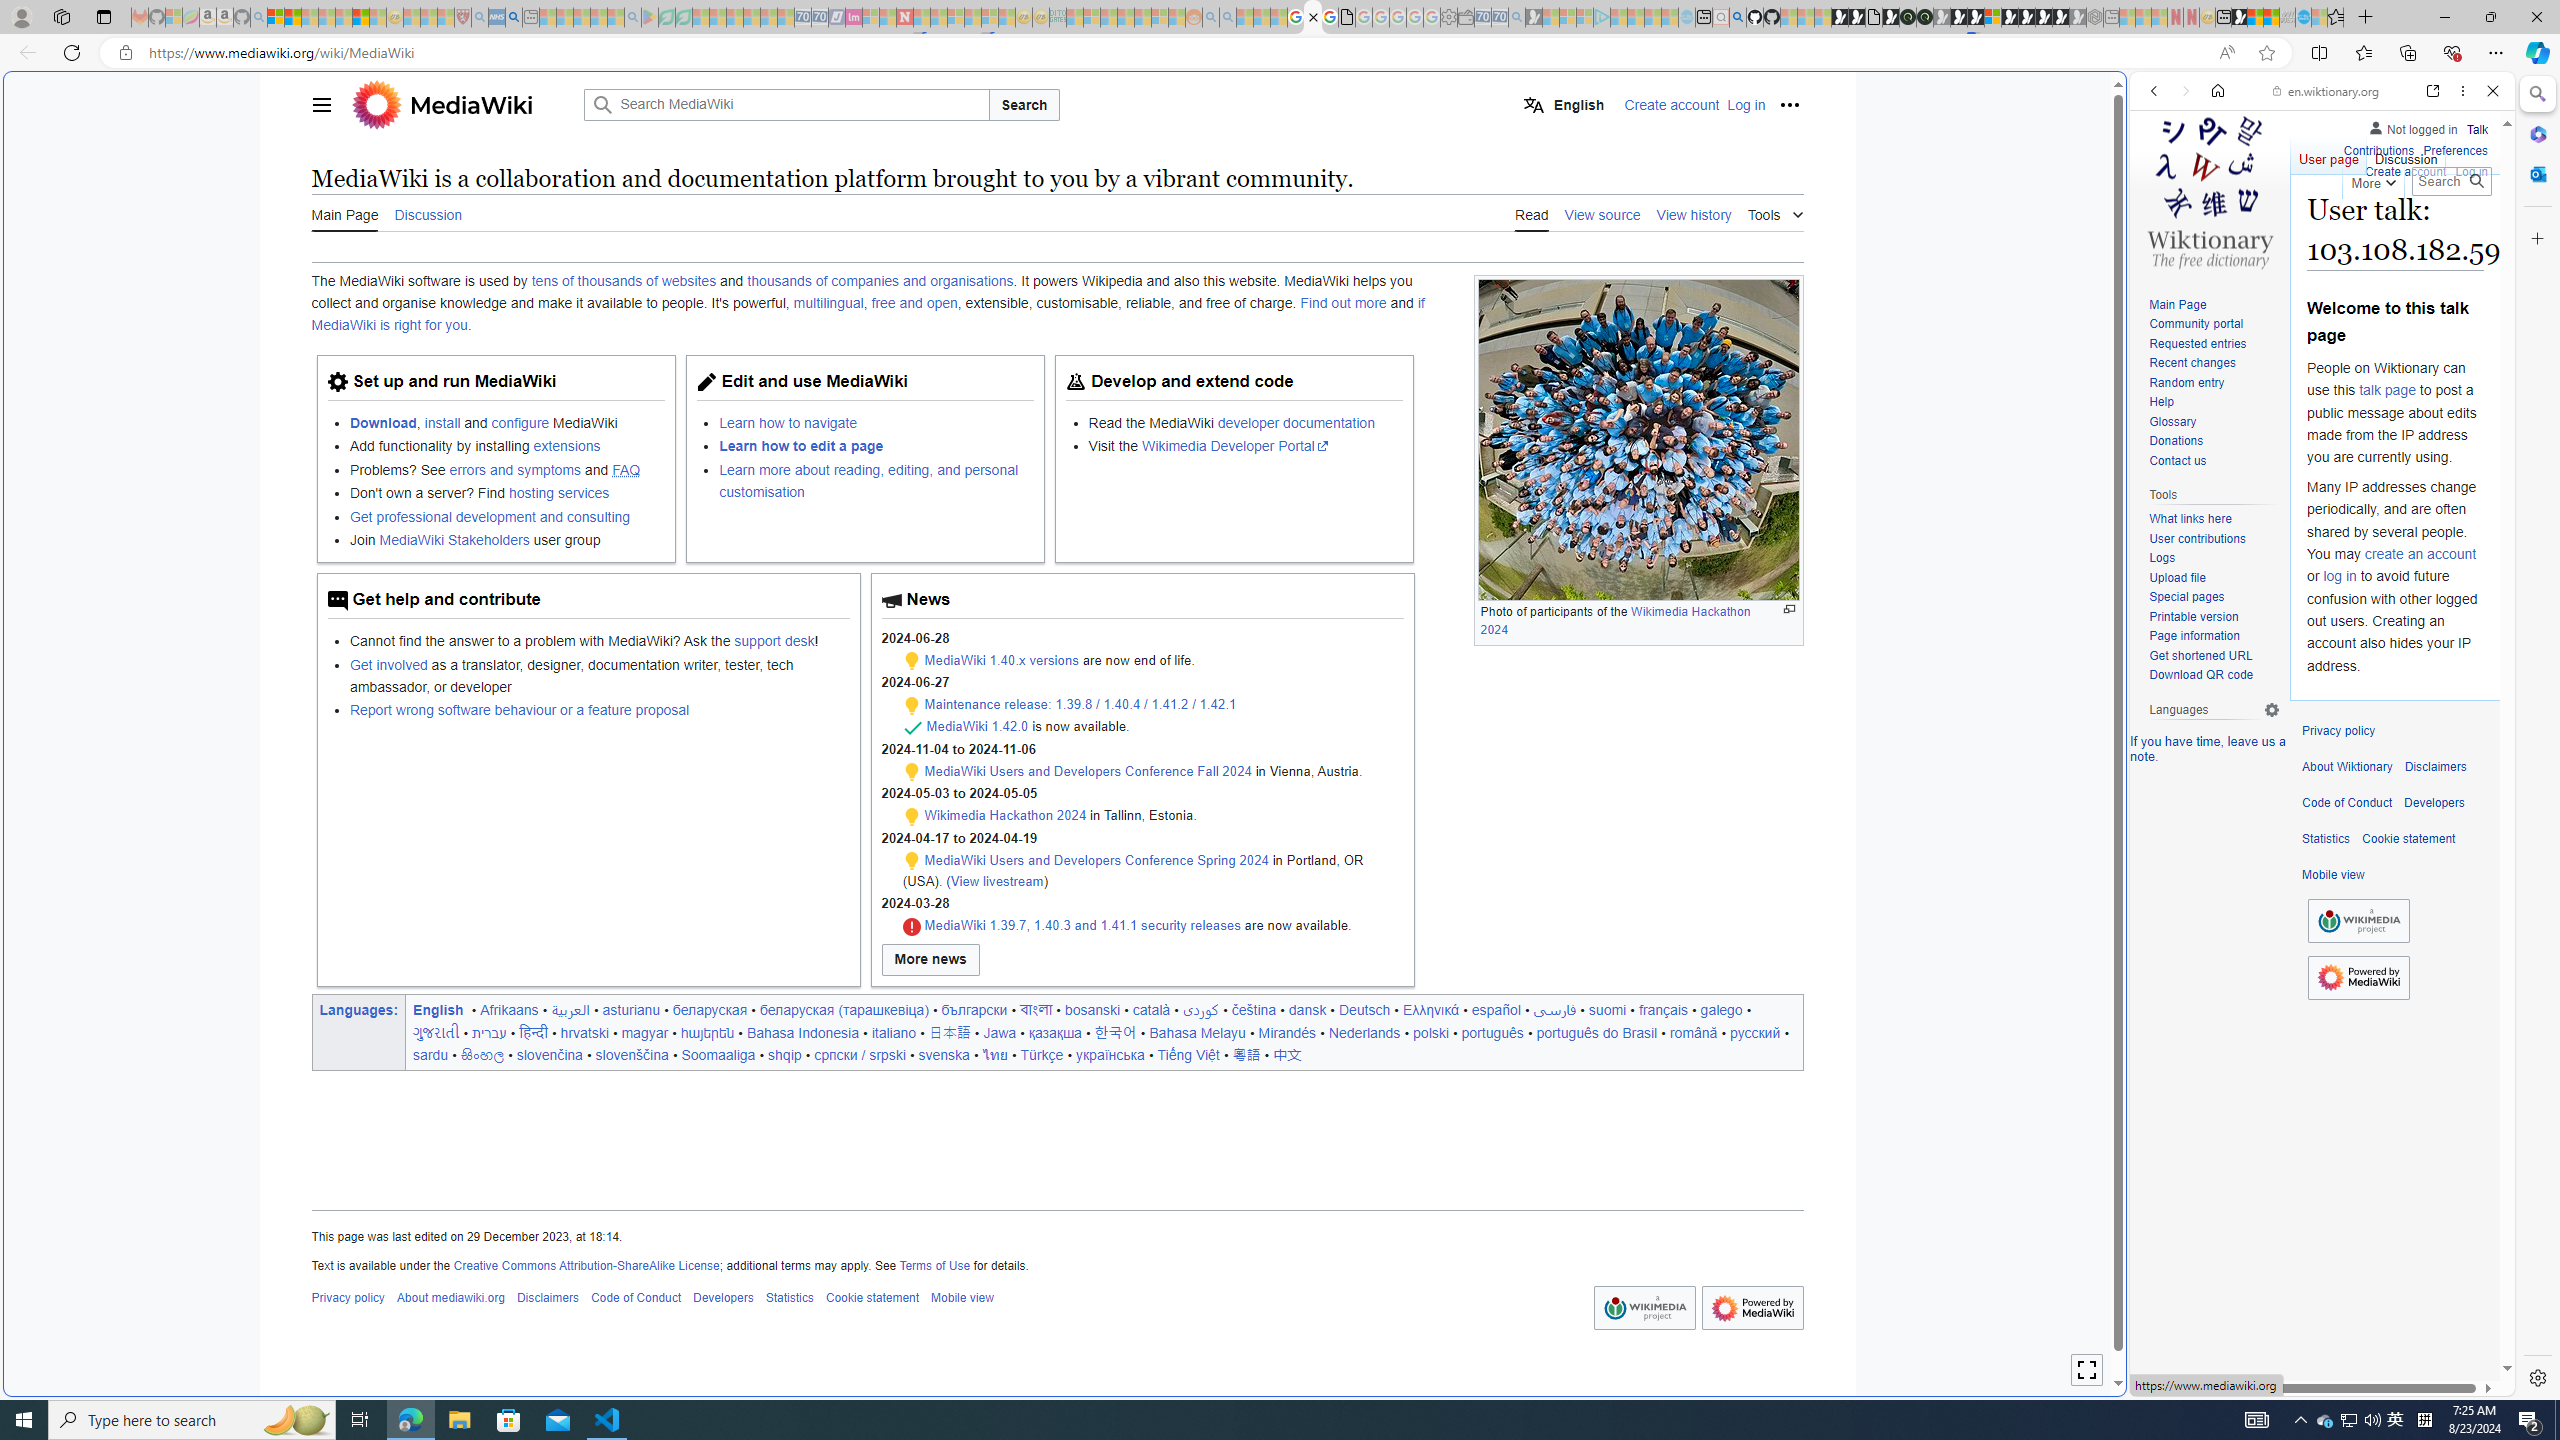 Image resolution: width=2560 pixels, height=1440 pixels. Describe the element at coordinates (2190, 520) in the screenshot. I see `What links here` at that location.